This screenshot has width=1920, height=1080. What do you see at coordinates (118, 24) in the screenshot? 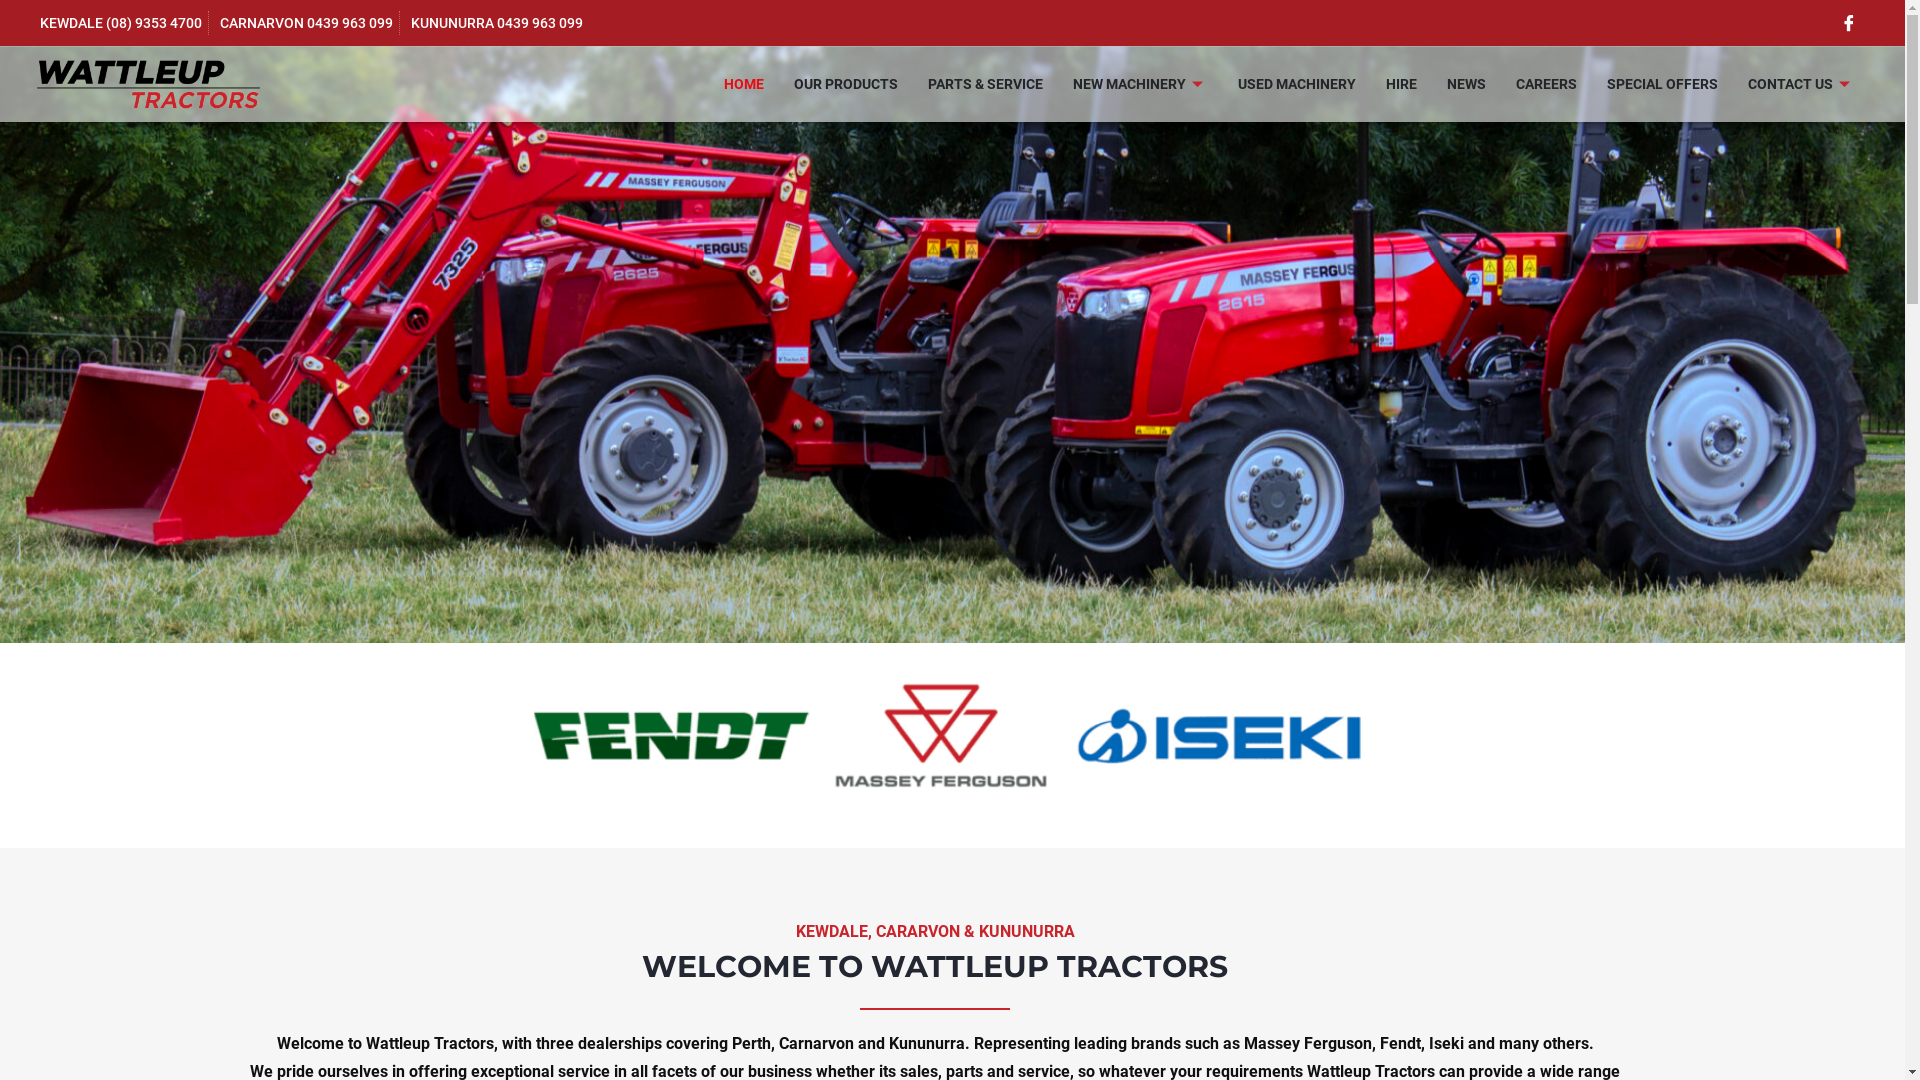
I see `KEWDALE (08) 9353 4700` at bounding box center [118, 24].